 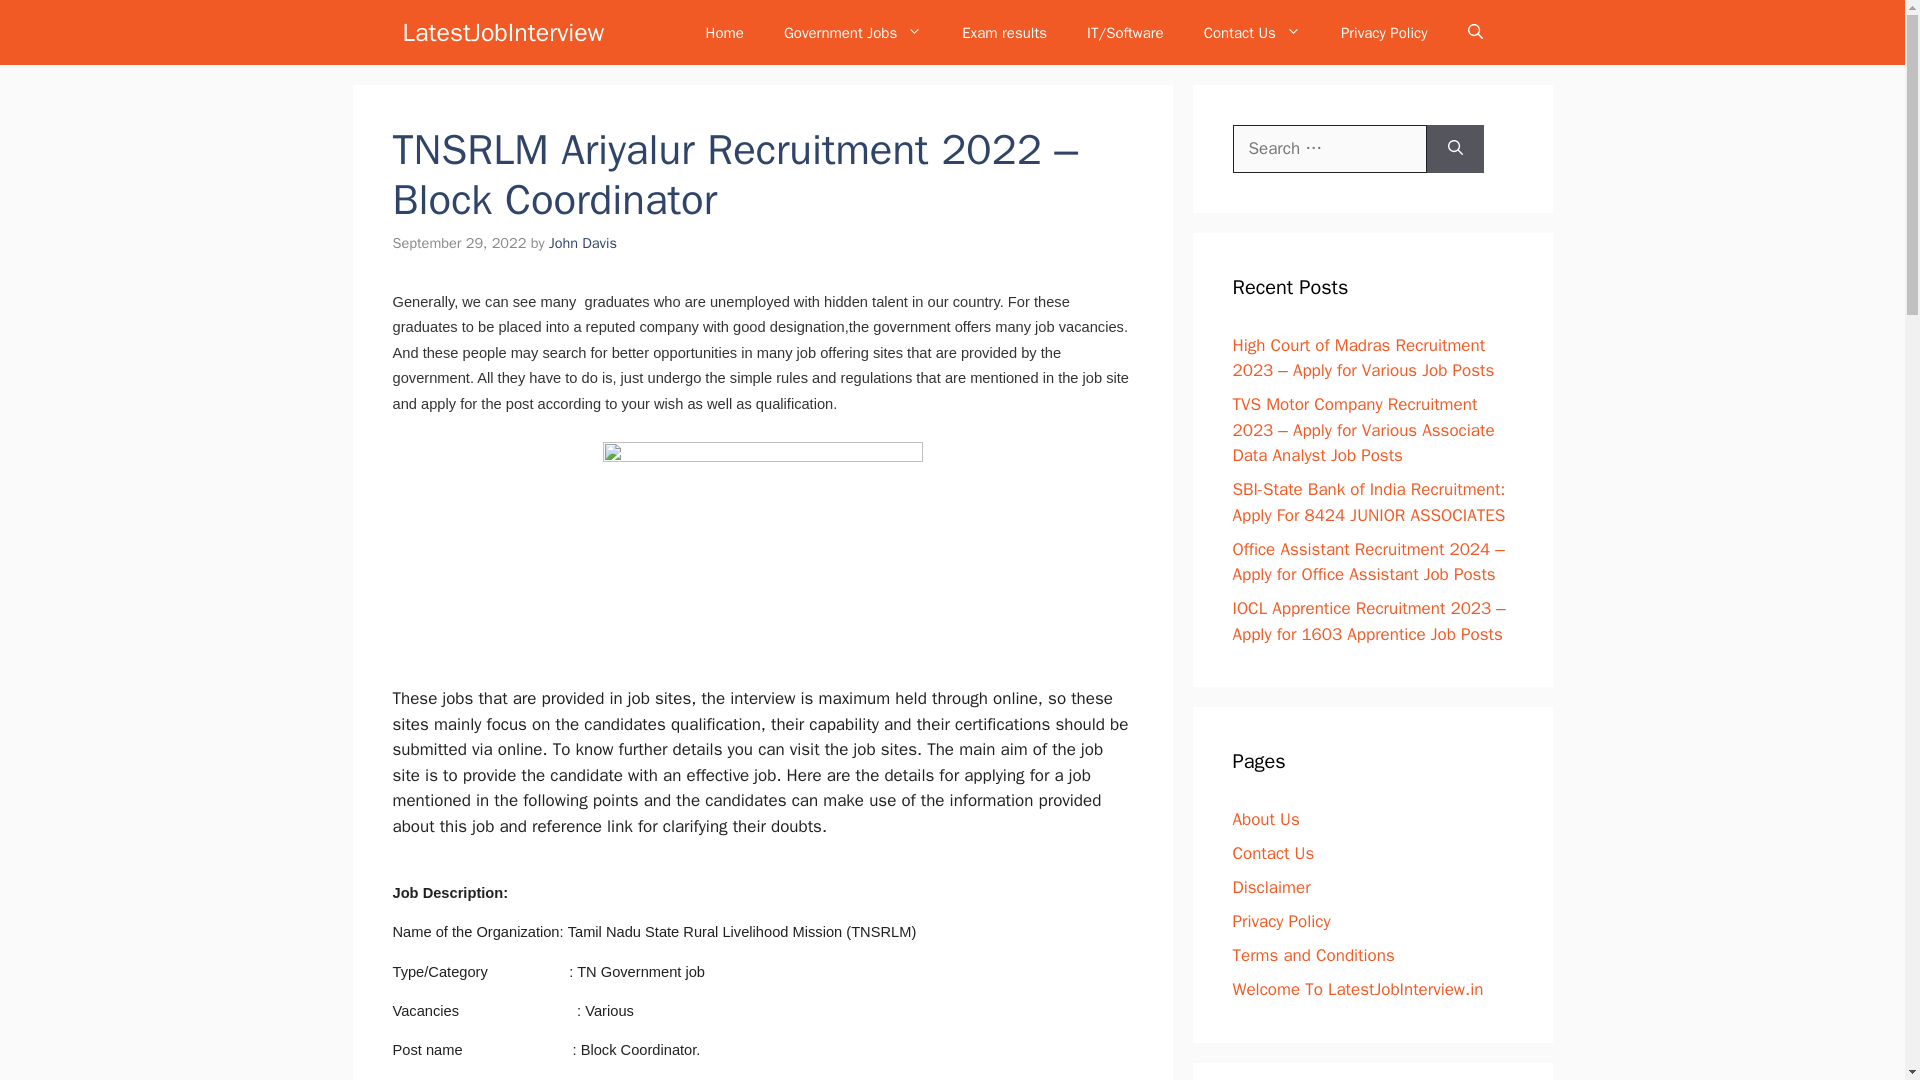 I want to click on Contact Us, so click(x=1272, y=854).